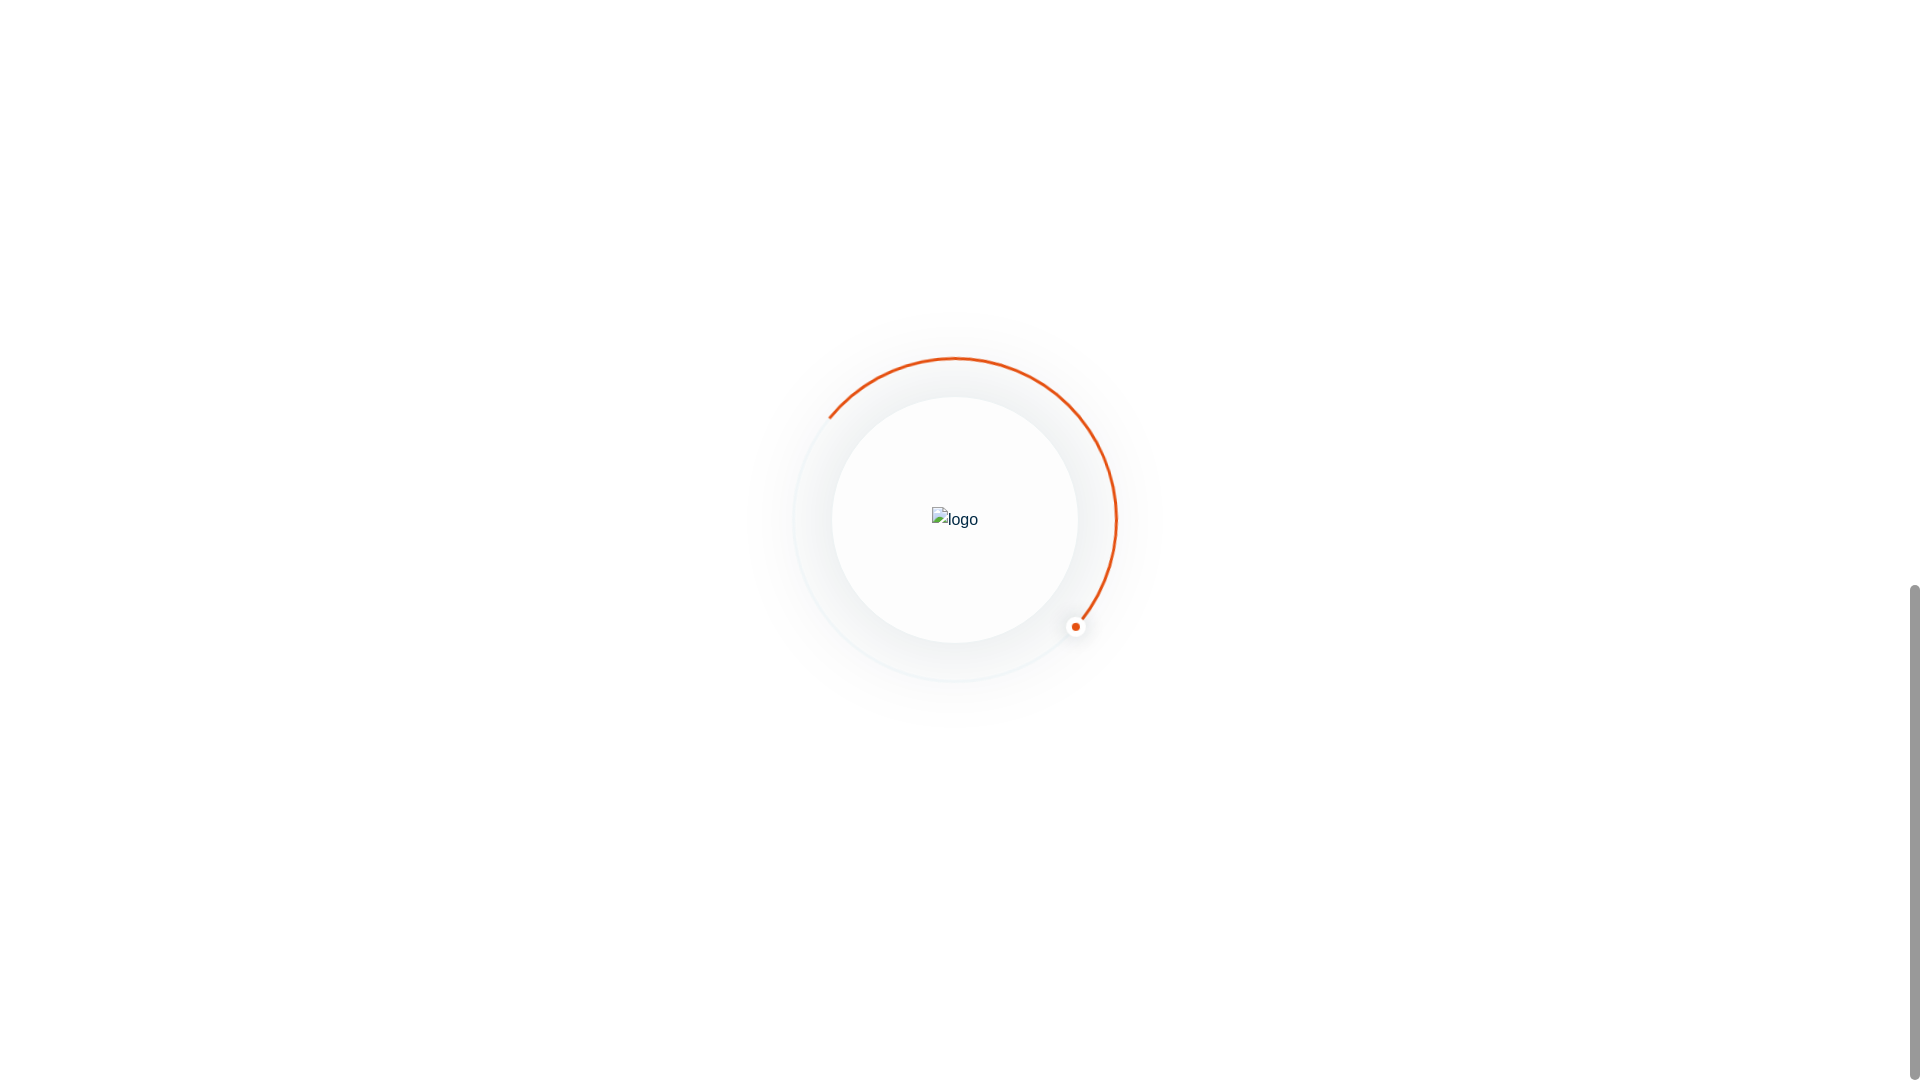 Image resolution: width=1920 pixels, height=1080 pixels. Describe the element at coordinates (1372, 657) in the screenshot. I see `Youtube` at that location.